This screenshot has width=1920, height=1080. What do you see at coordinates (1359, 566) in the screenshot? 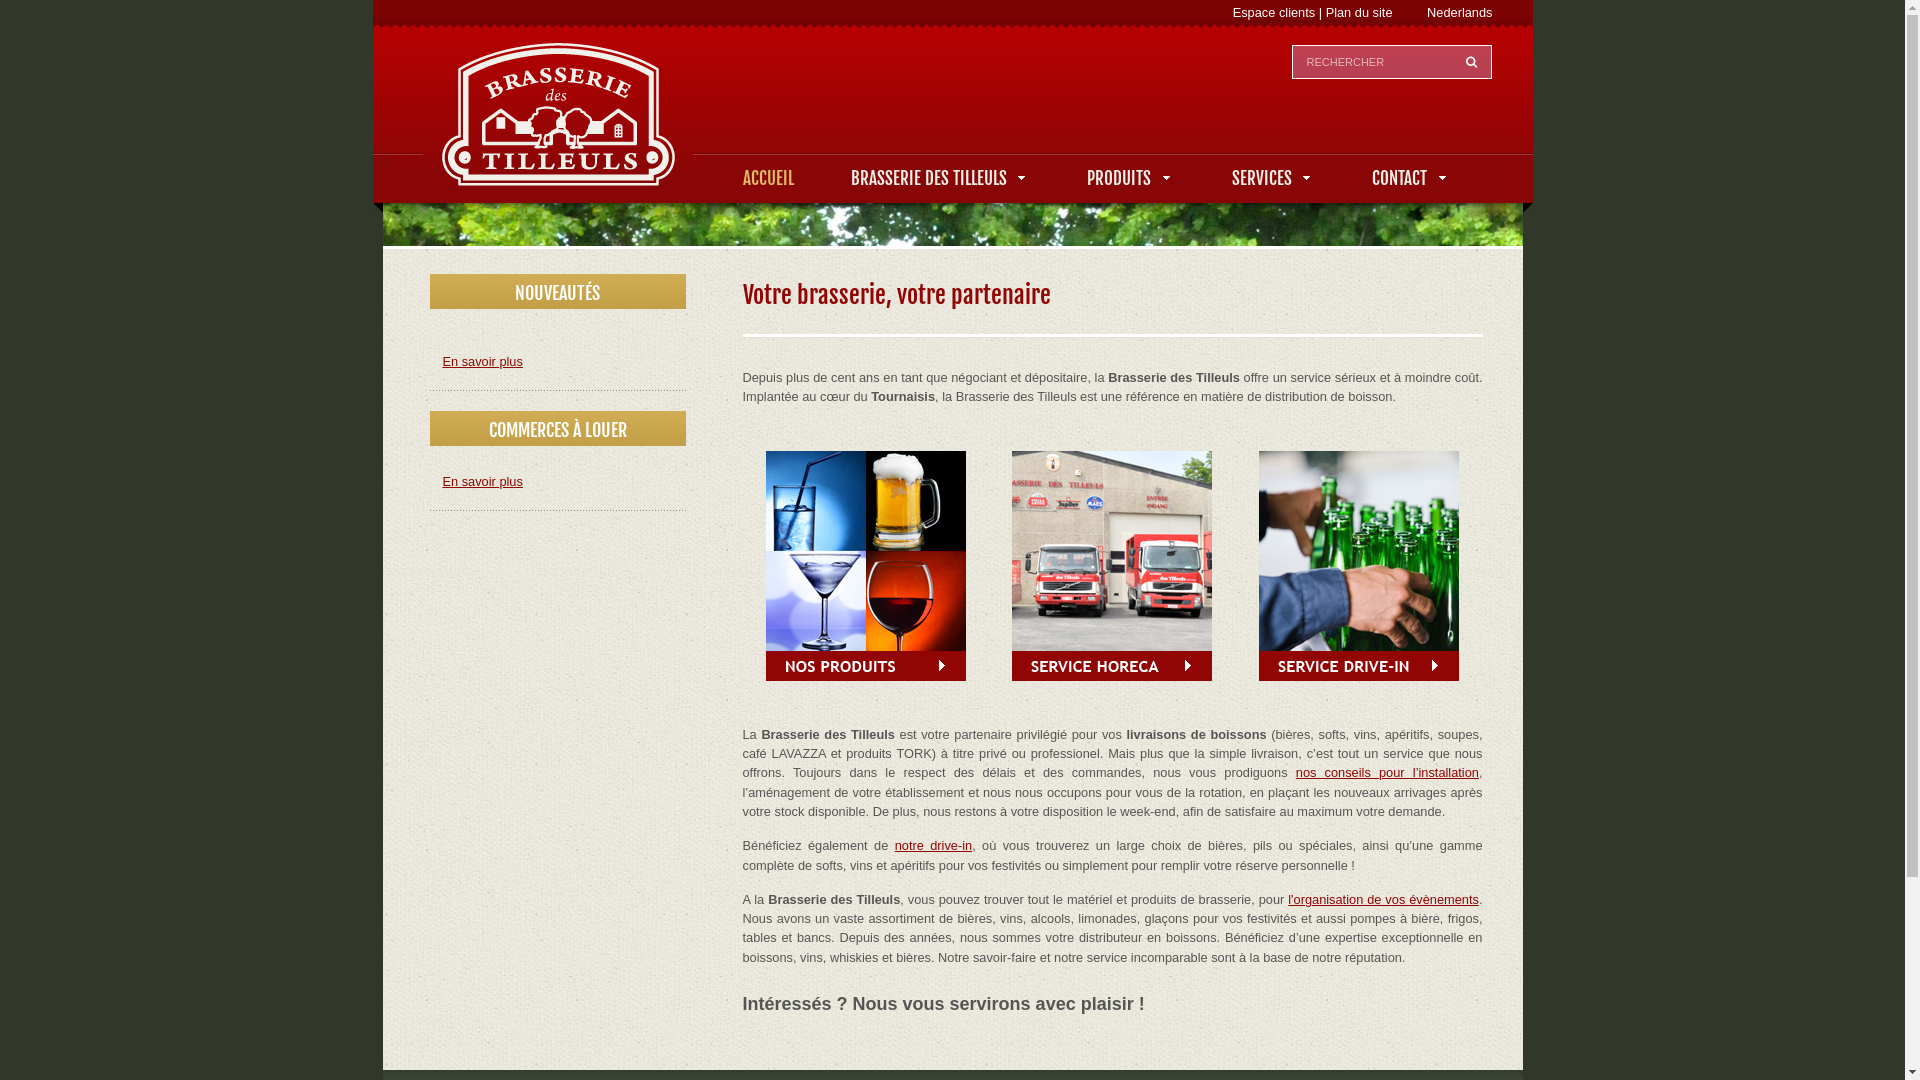
I see `Service Drive-in` at bounding box center [1359, 566].